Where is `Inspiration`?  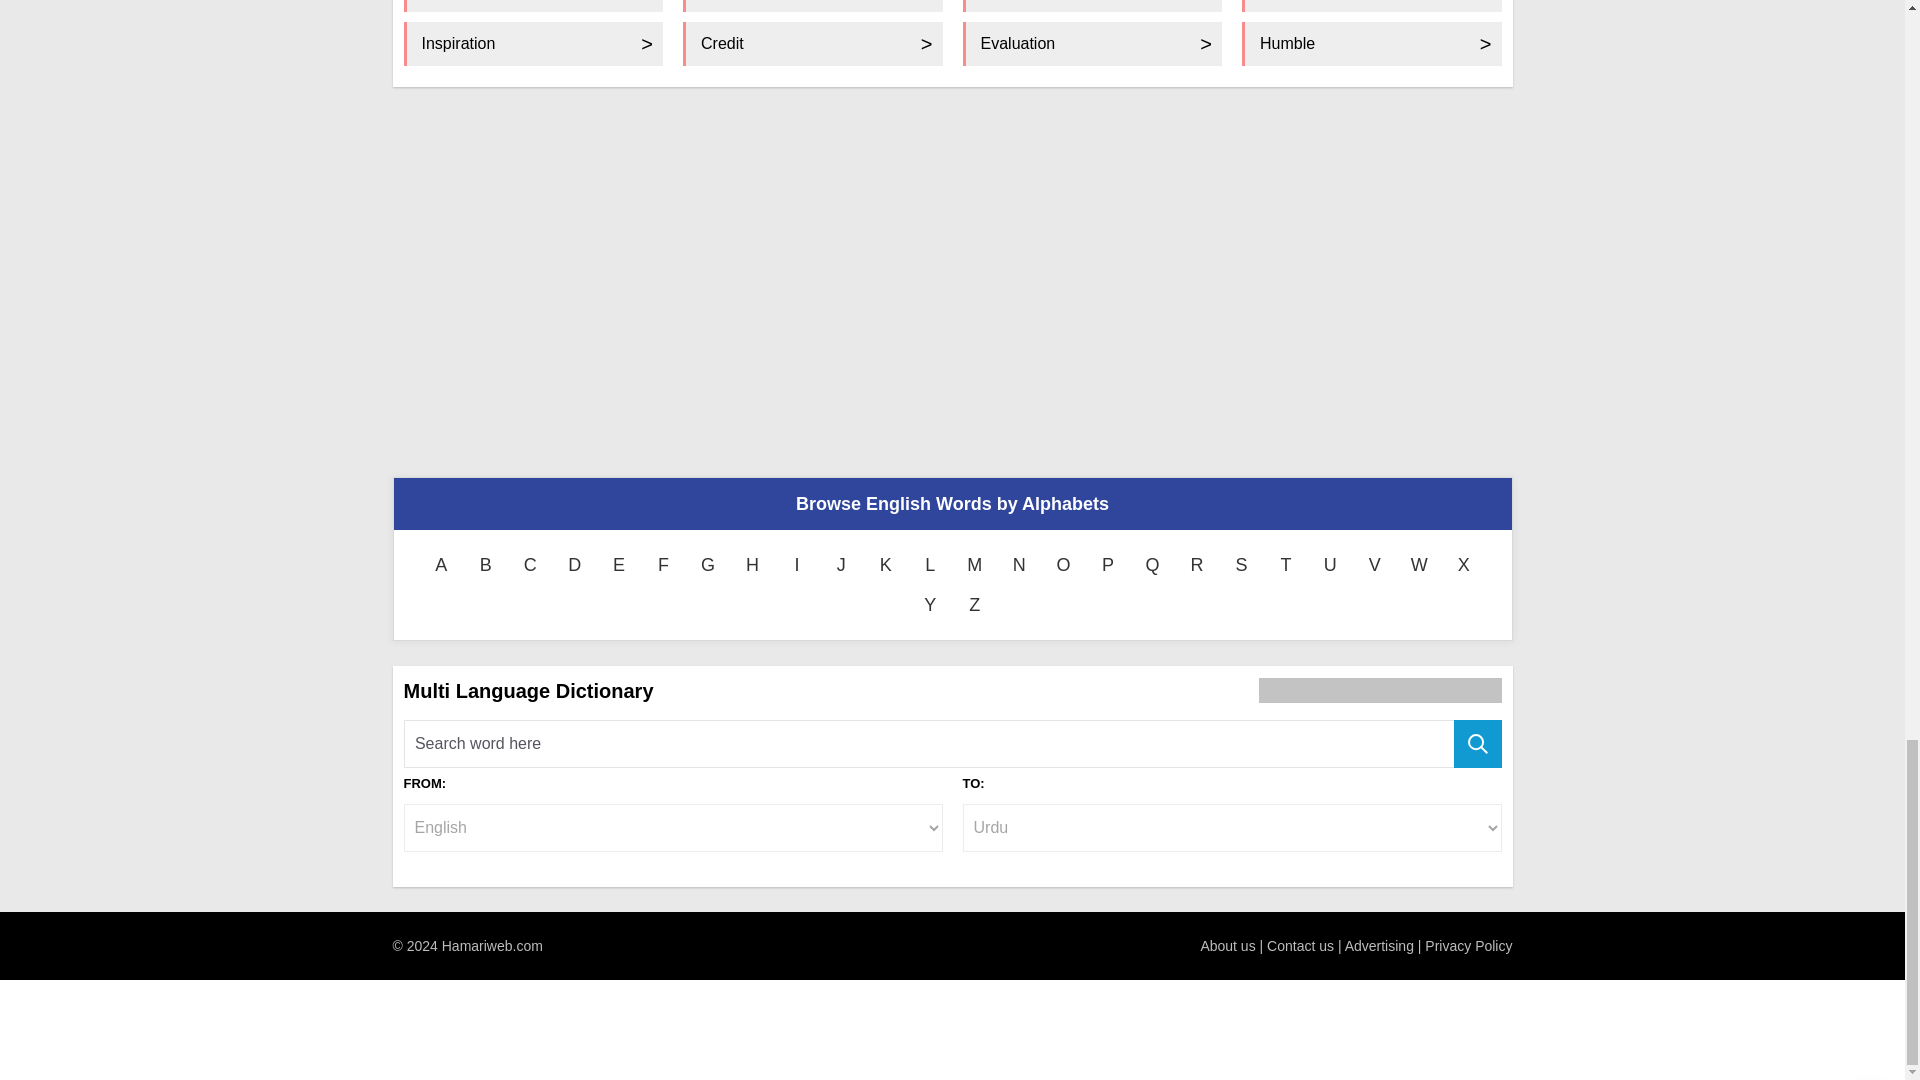
Inspiration is located at coordinates (534, 43).